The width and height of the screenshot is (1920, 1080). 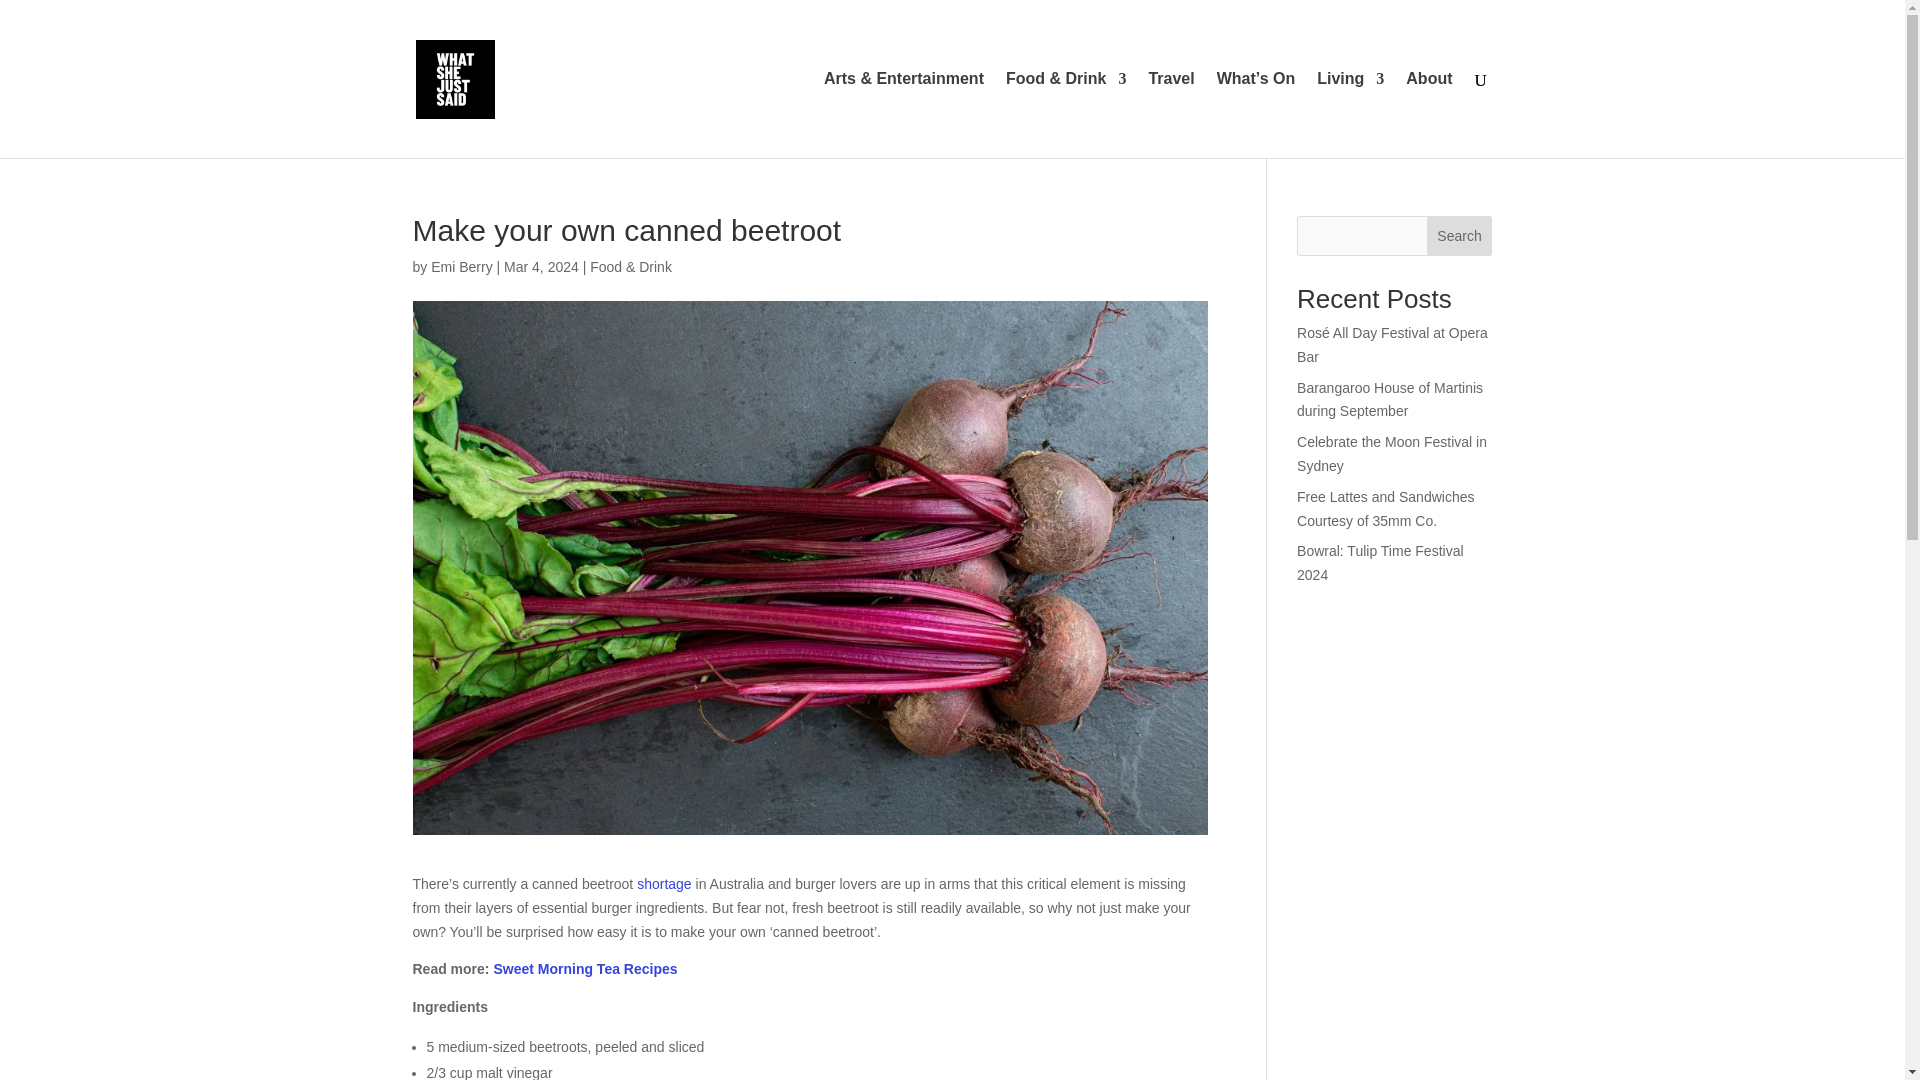 What do you see at coordinates (460, 267) in the screenshot?
I see `Posts by Emi Berry` at bounding box center [460, 267].